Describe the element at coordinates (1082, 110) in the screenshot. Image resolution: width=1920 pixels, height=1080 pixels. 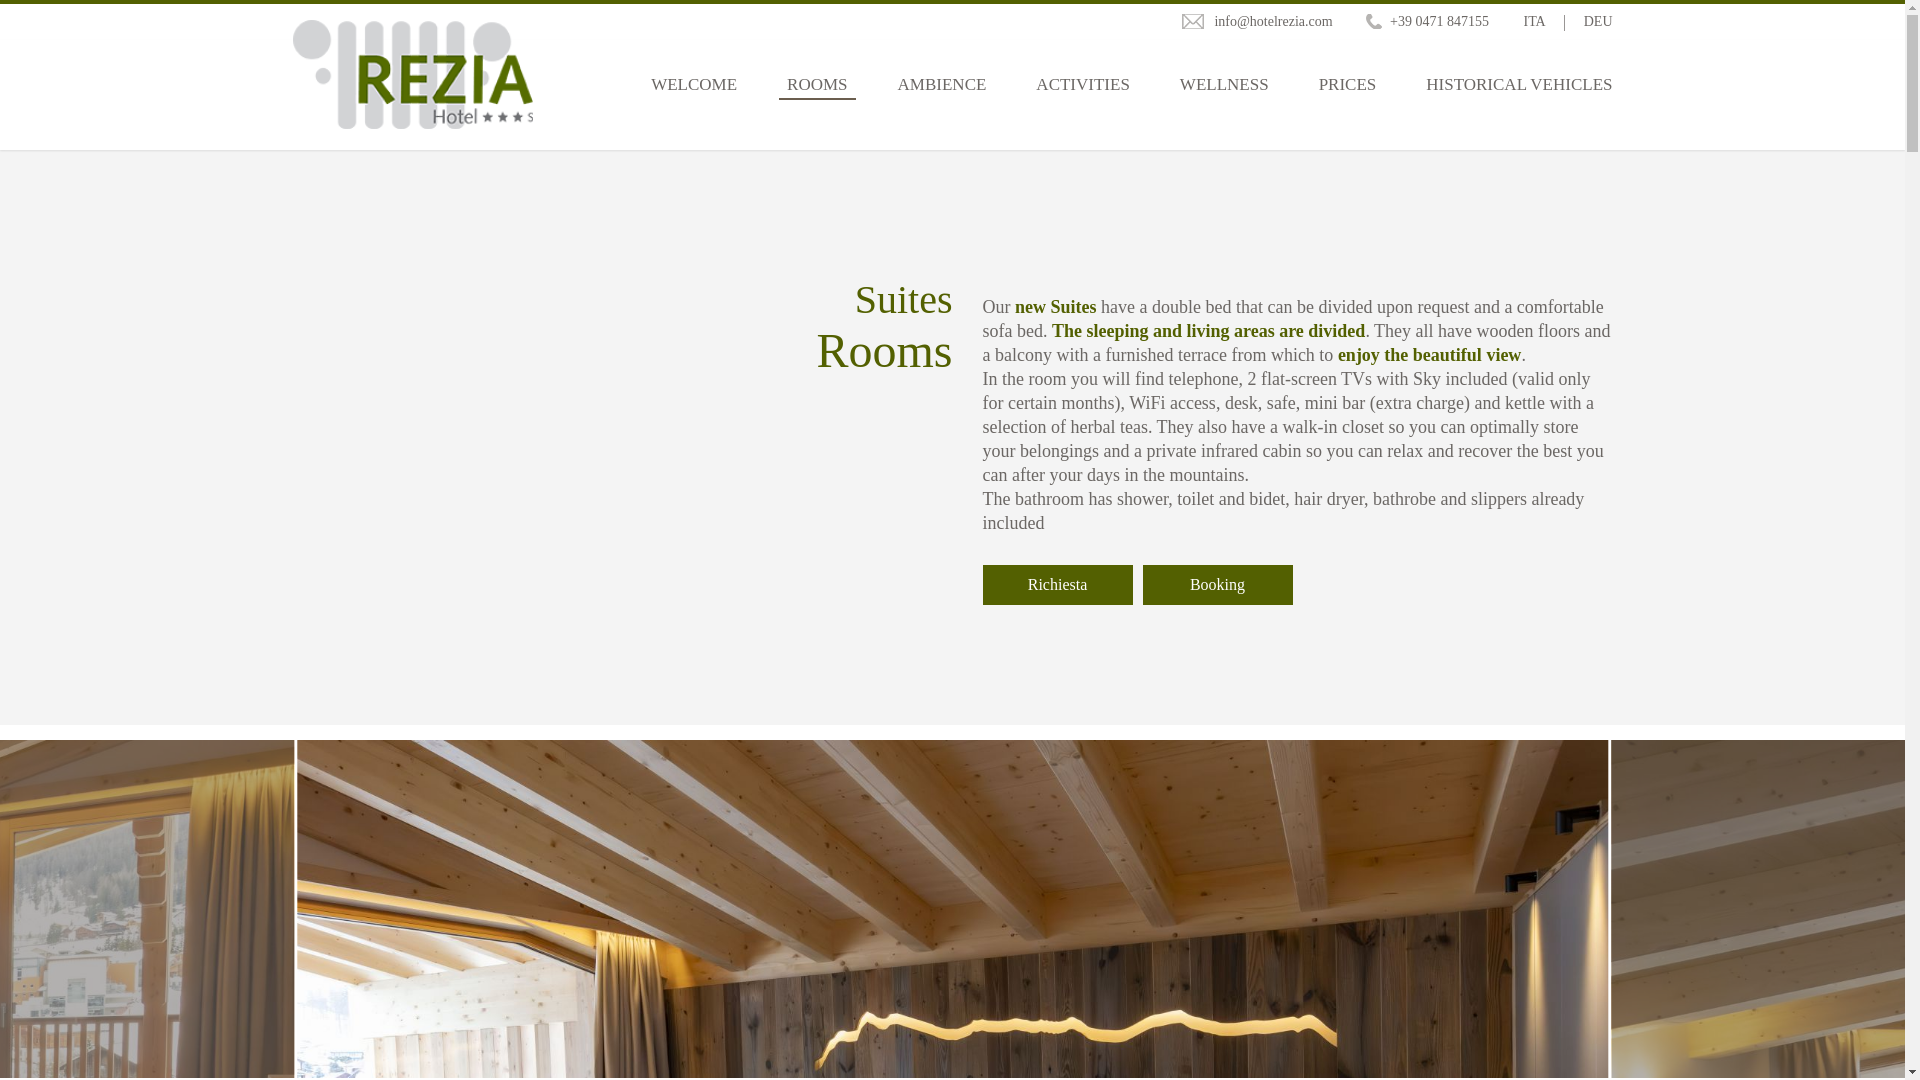
I see `ACTIVITIES` at that location.